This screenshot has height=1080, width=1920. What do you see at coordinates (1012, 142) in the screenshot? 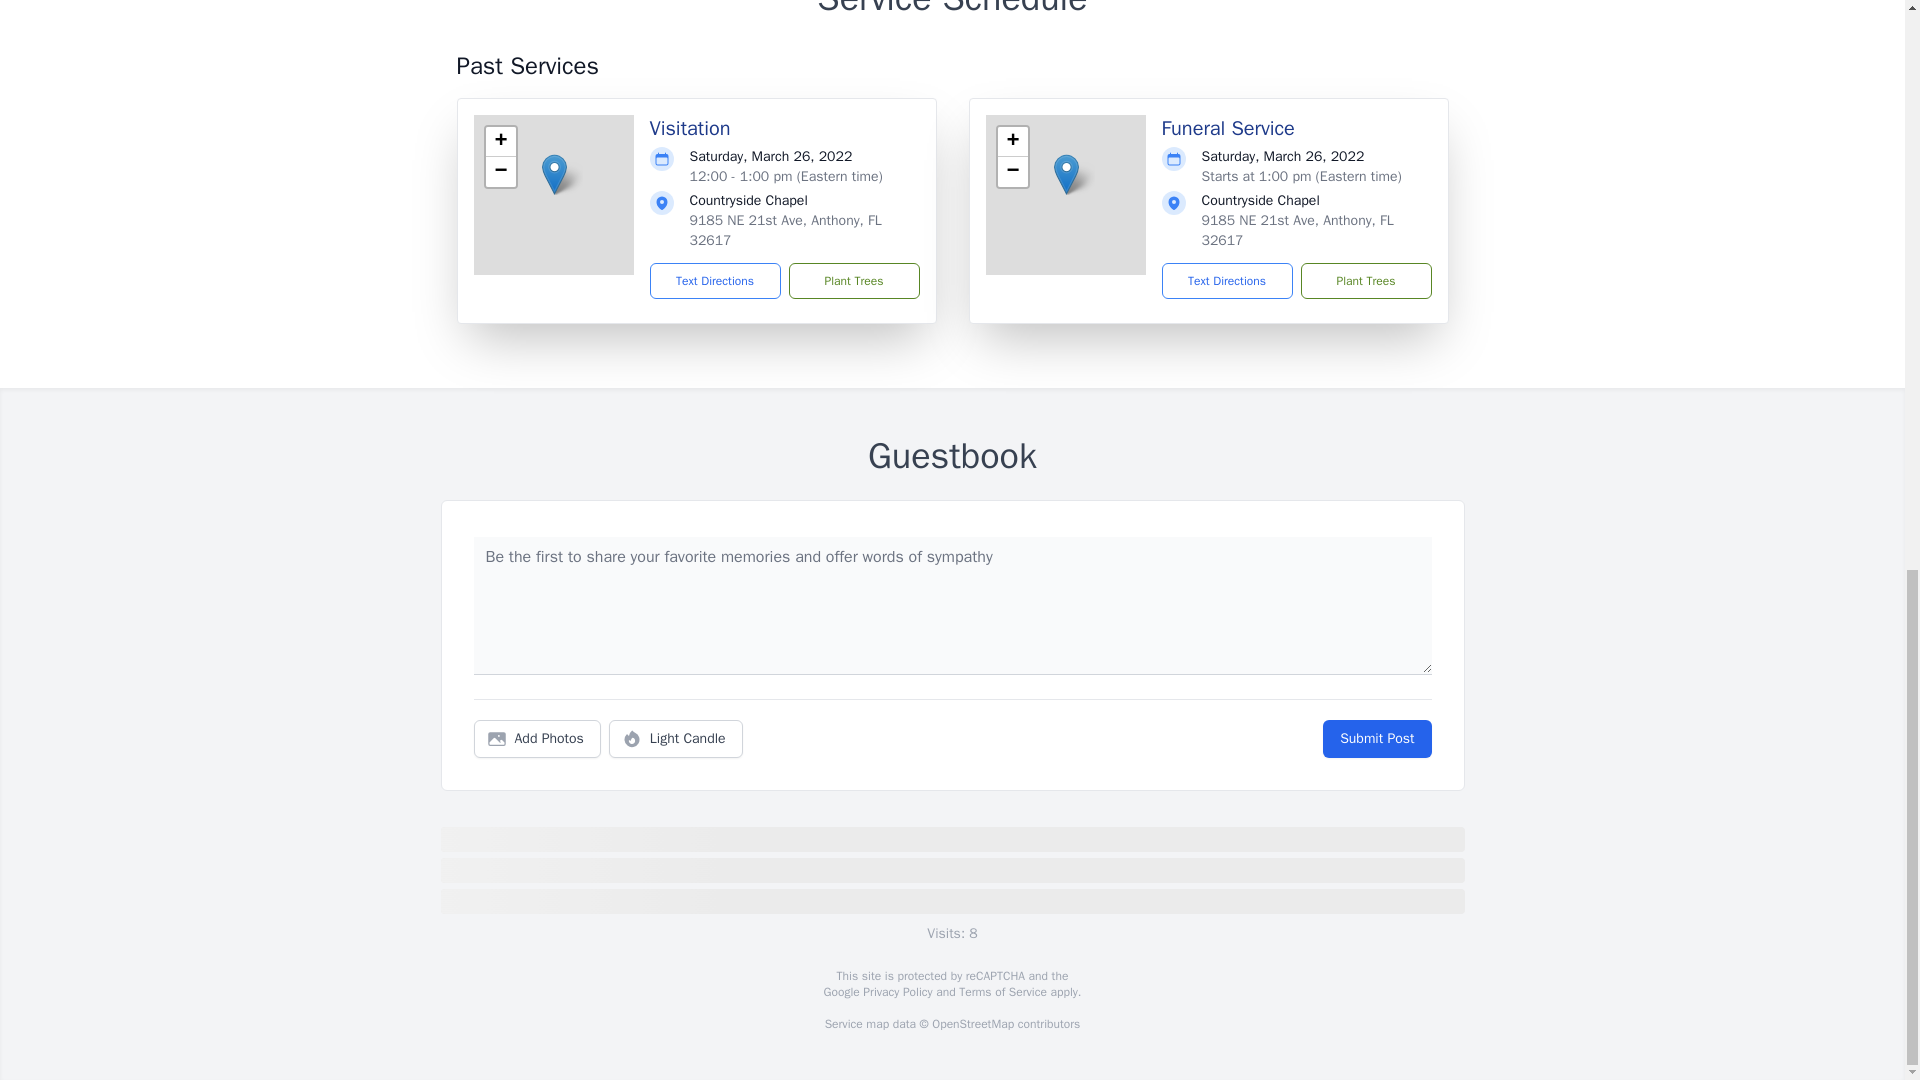
I see `Zoom in` at bounding box center [1012, 142].